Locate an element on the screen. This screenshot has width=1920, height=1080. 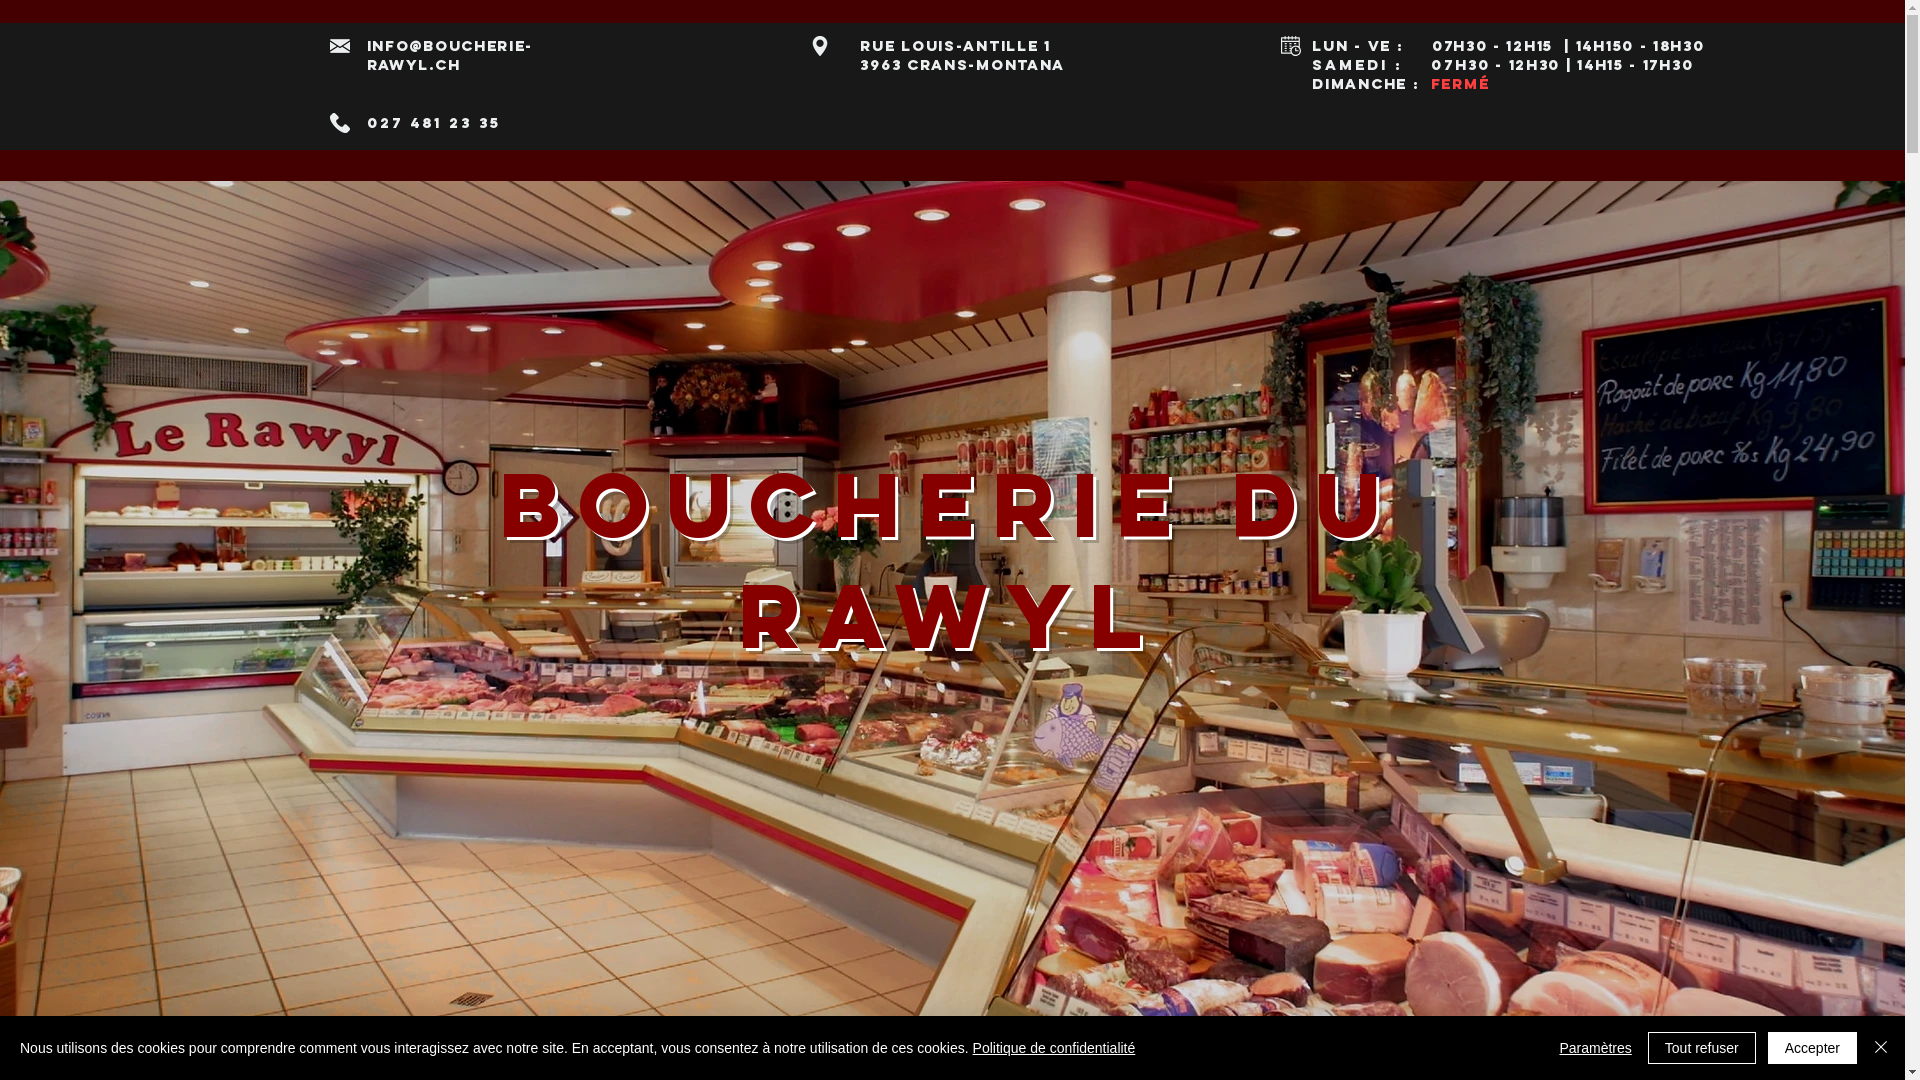
maps-and-flags-phase-5-compressor.png is located at coordinates (820, 46).